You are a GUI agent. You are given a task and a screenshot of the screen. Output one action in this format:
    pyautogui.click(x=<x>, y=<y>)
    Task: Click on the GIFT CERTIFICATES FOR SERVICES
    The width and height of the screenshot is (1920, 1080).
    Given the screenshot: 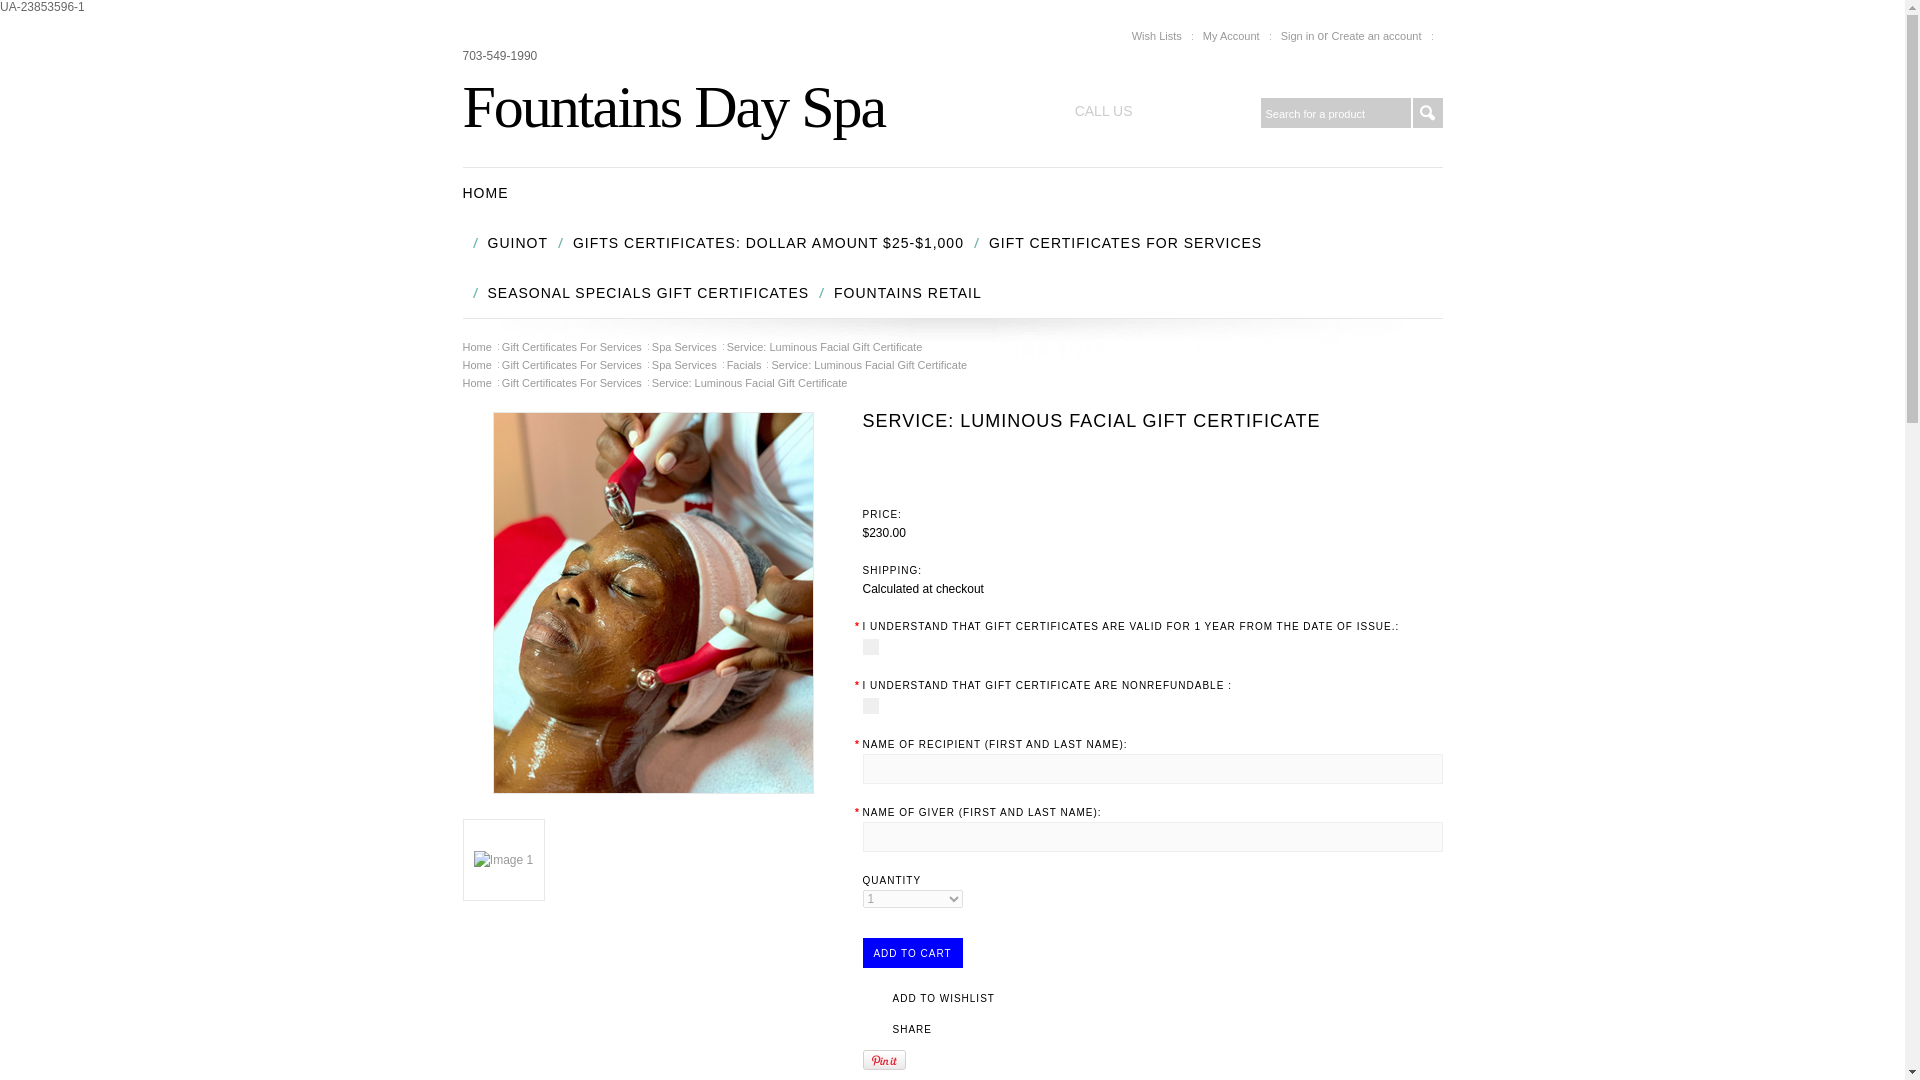 What is the action you would take?
    pyautogui.click(x=1124, y=242)
    